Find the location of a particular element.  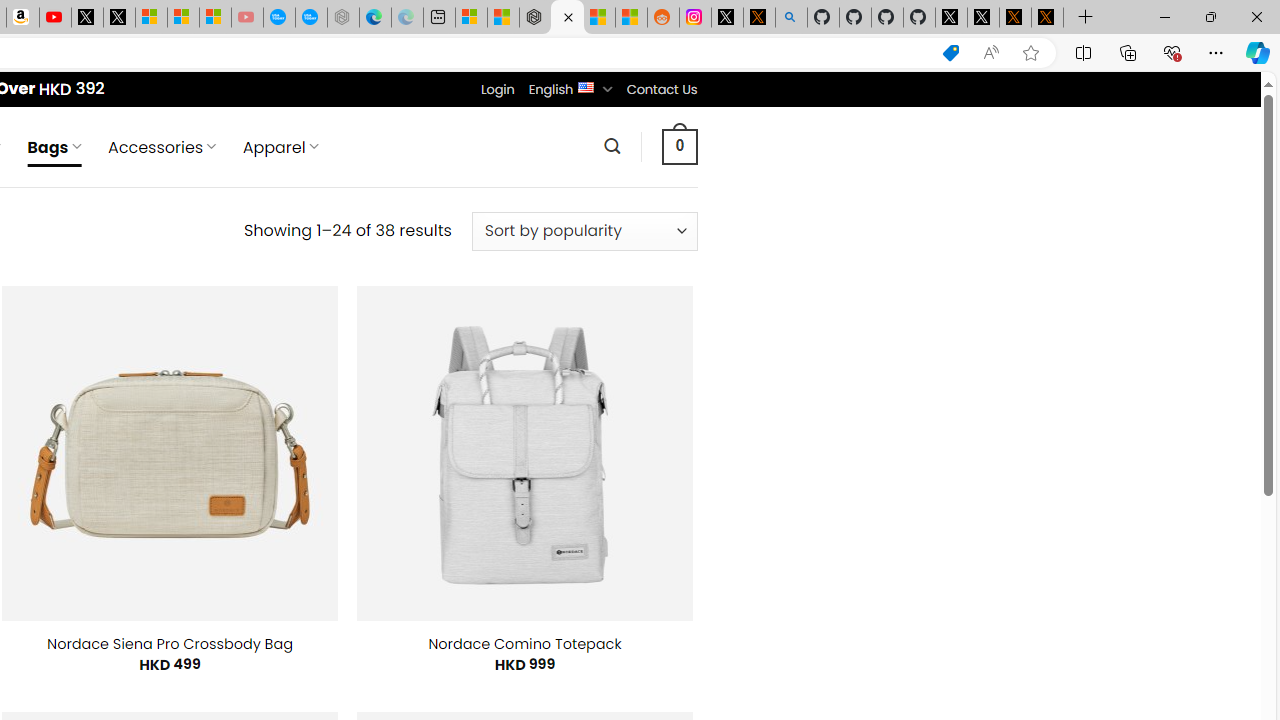

Profile / X is located at coordinates (950, 18).